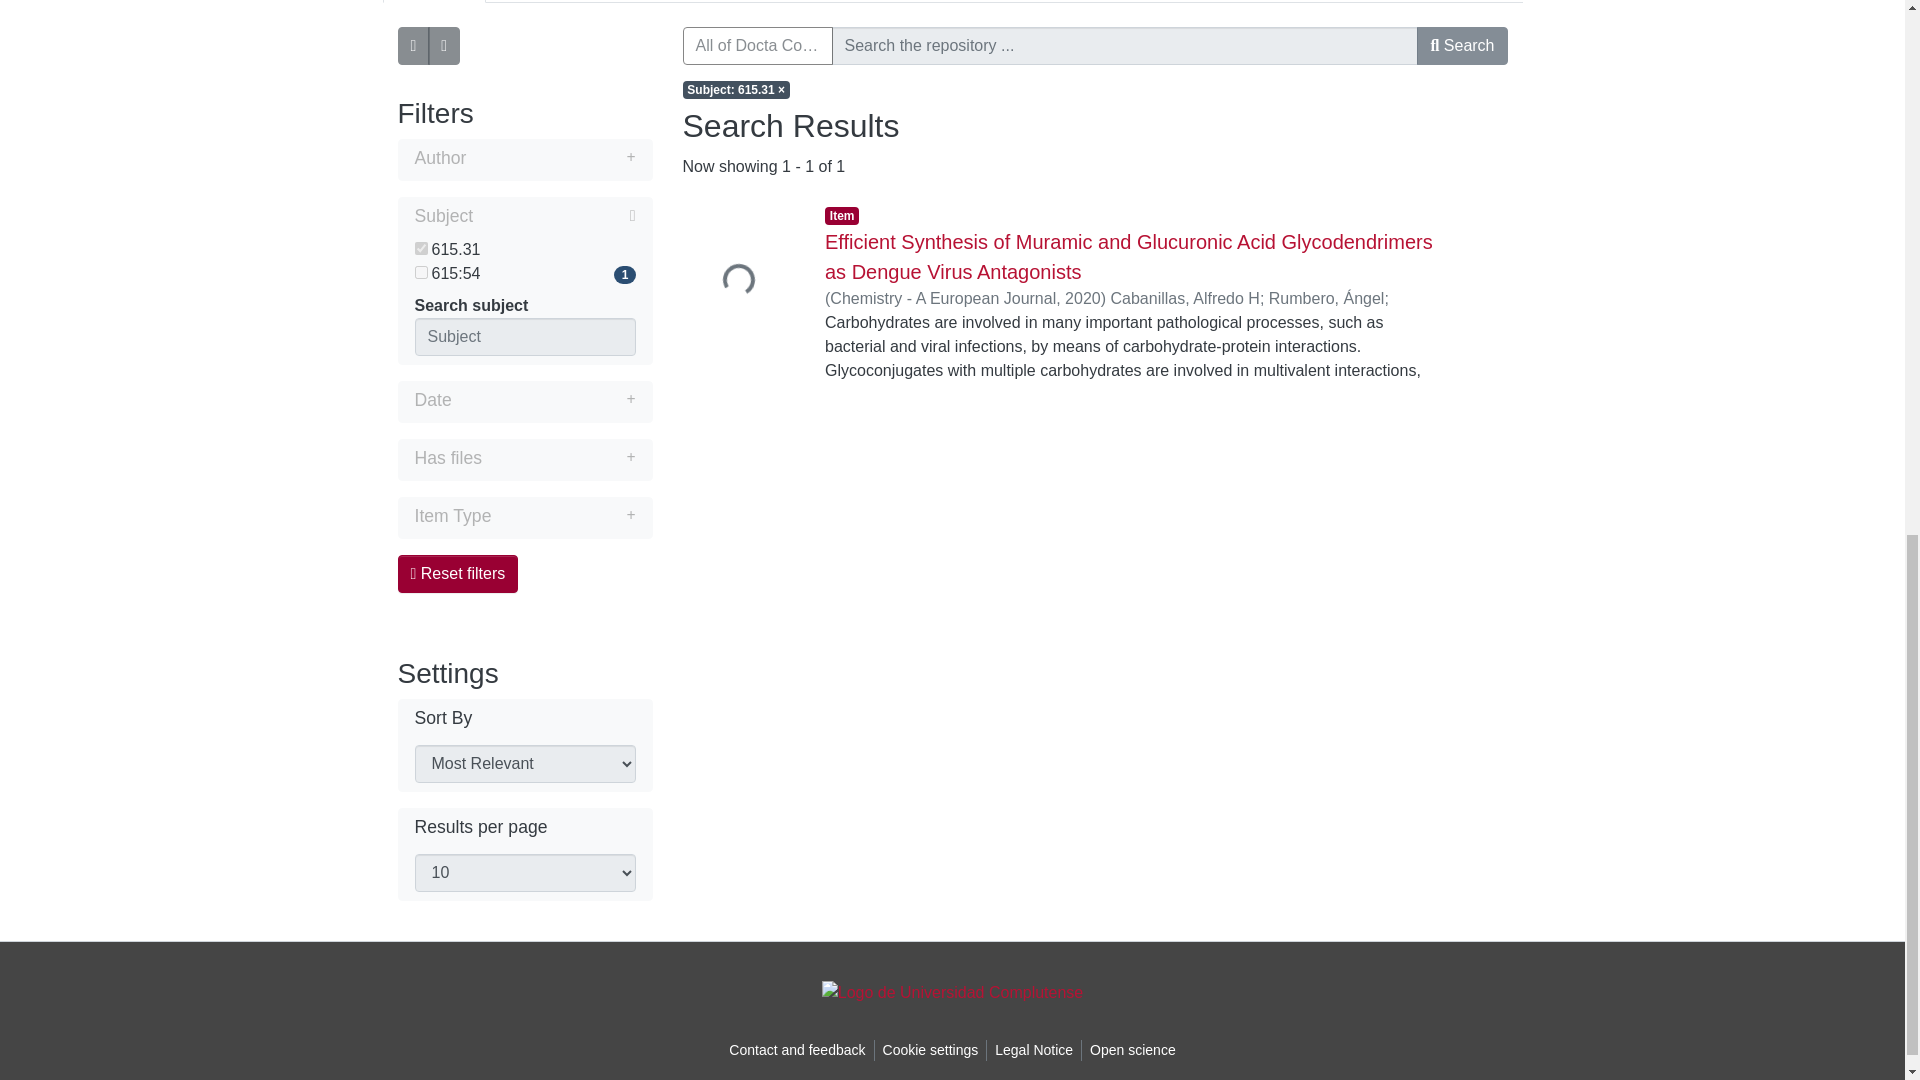  Describe the element at coordinates (434, 2) in the screenshot. I see `As Author` at that location.